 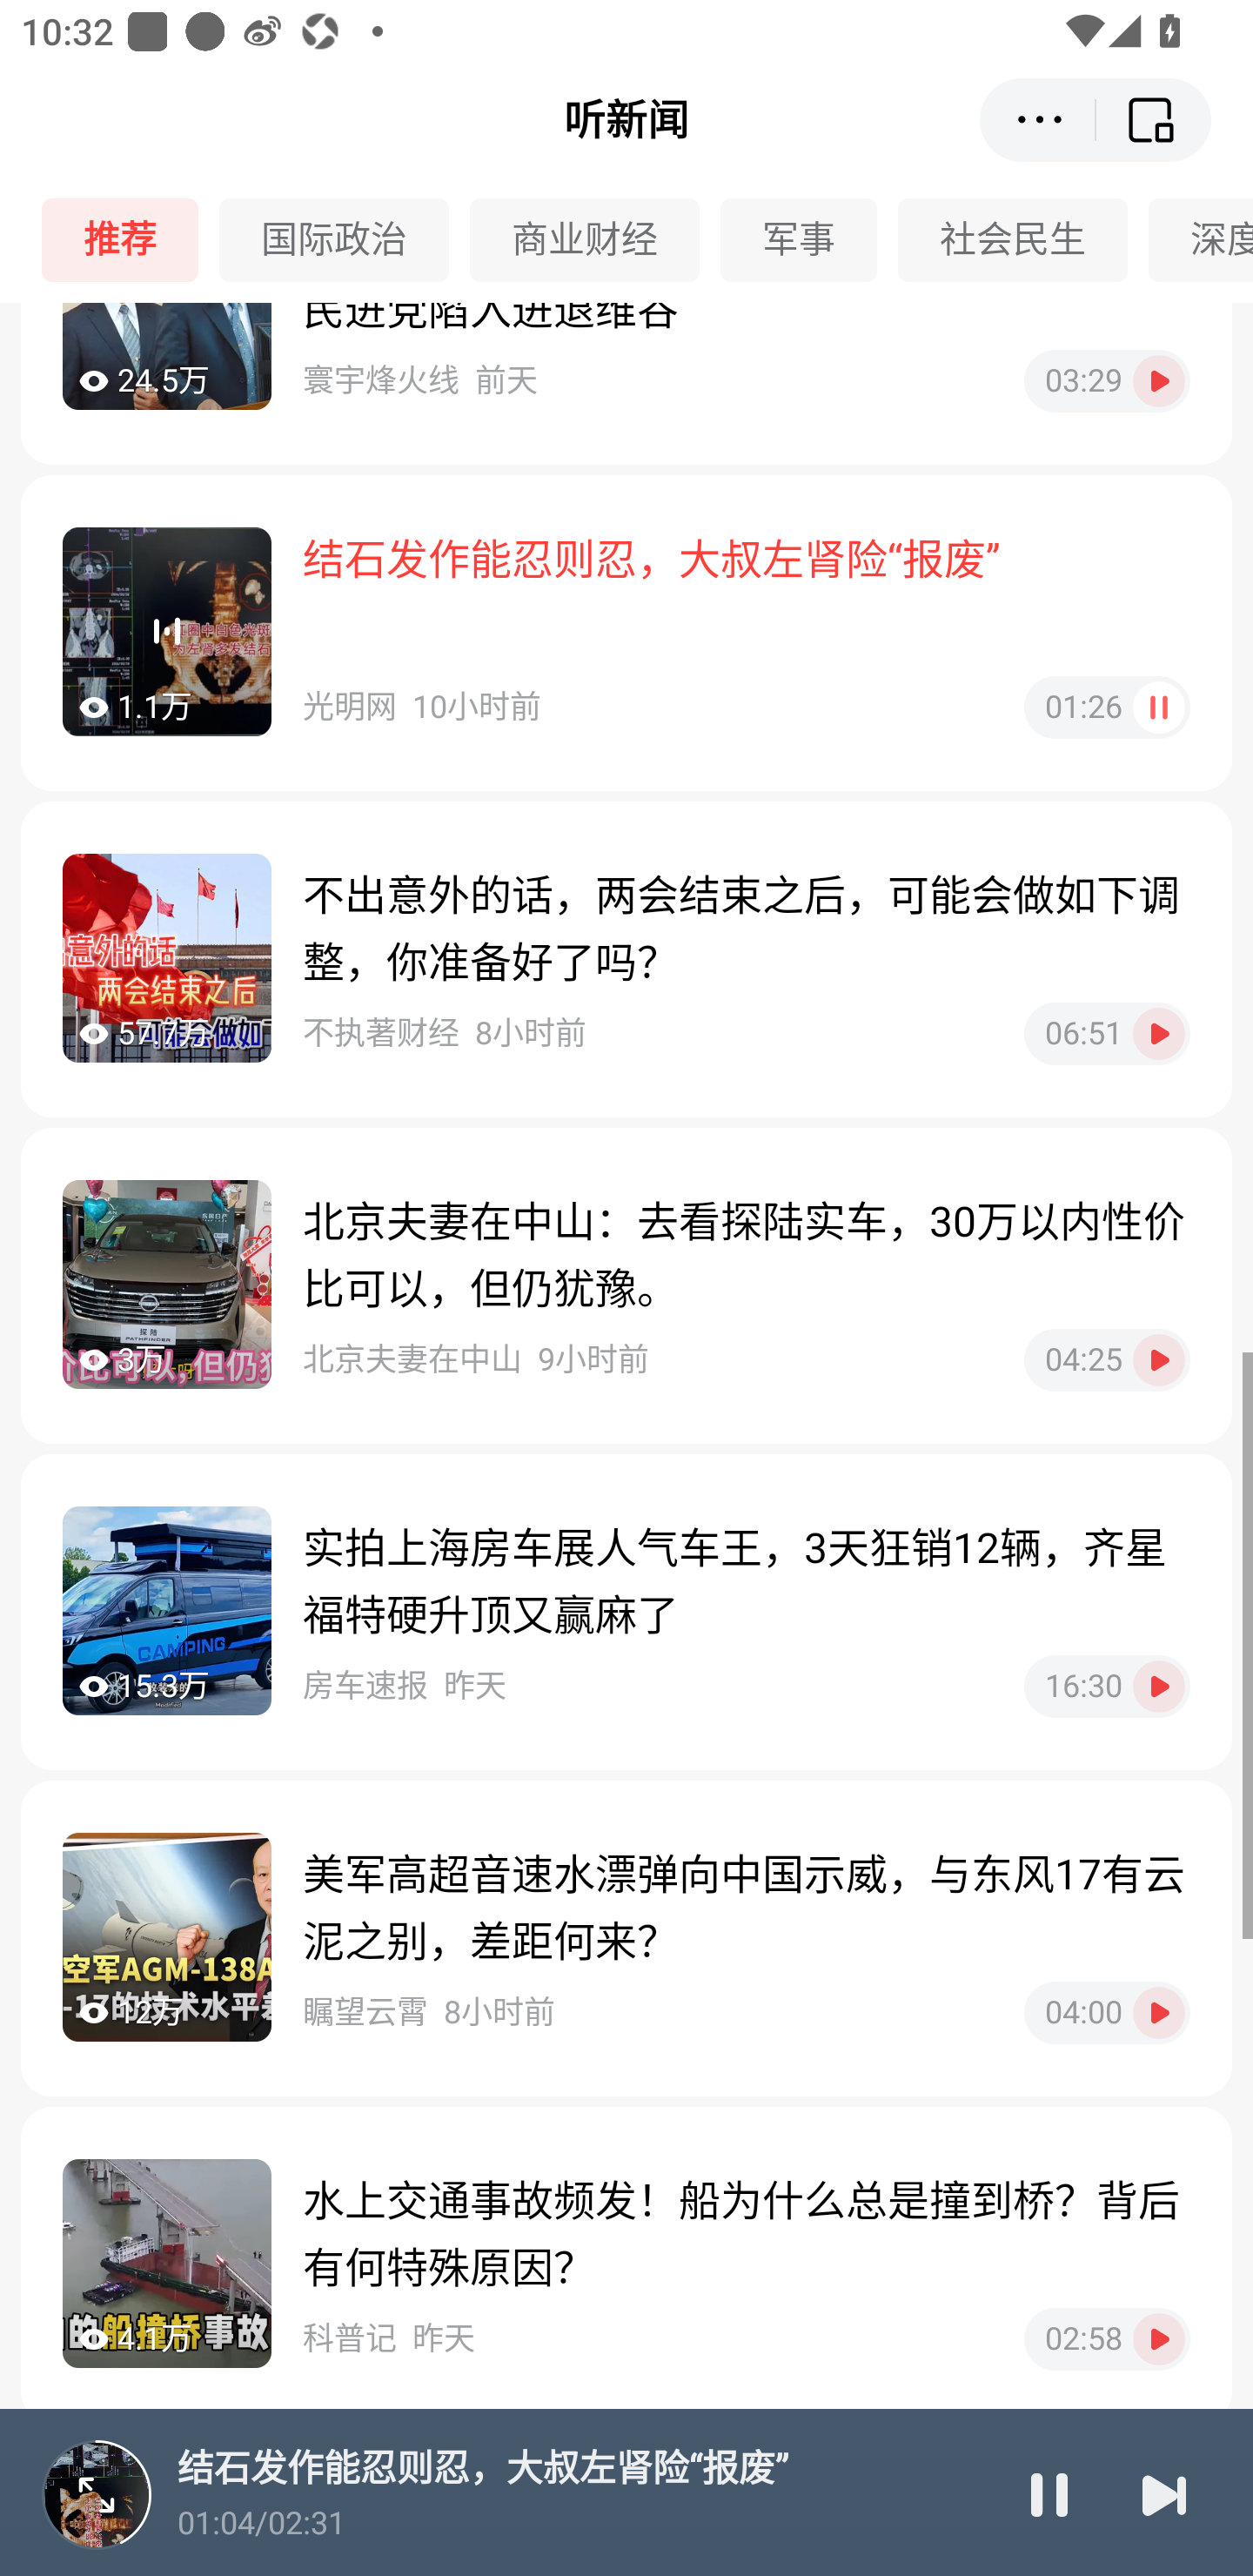 I want to click on 4.1万 水上交通事故频发！船为什么总是撞到桥？背后有何特殊原因？ 科普记昨天 02:58, so click(x=626, y=2265).